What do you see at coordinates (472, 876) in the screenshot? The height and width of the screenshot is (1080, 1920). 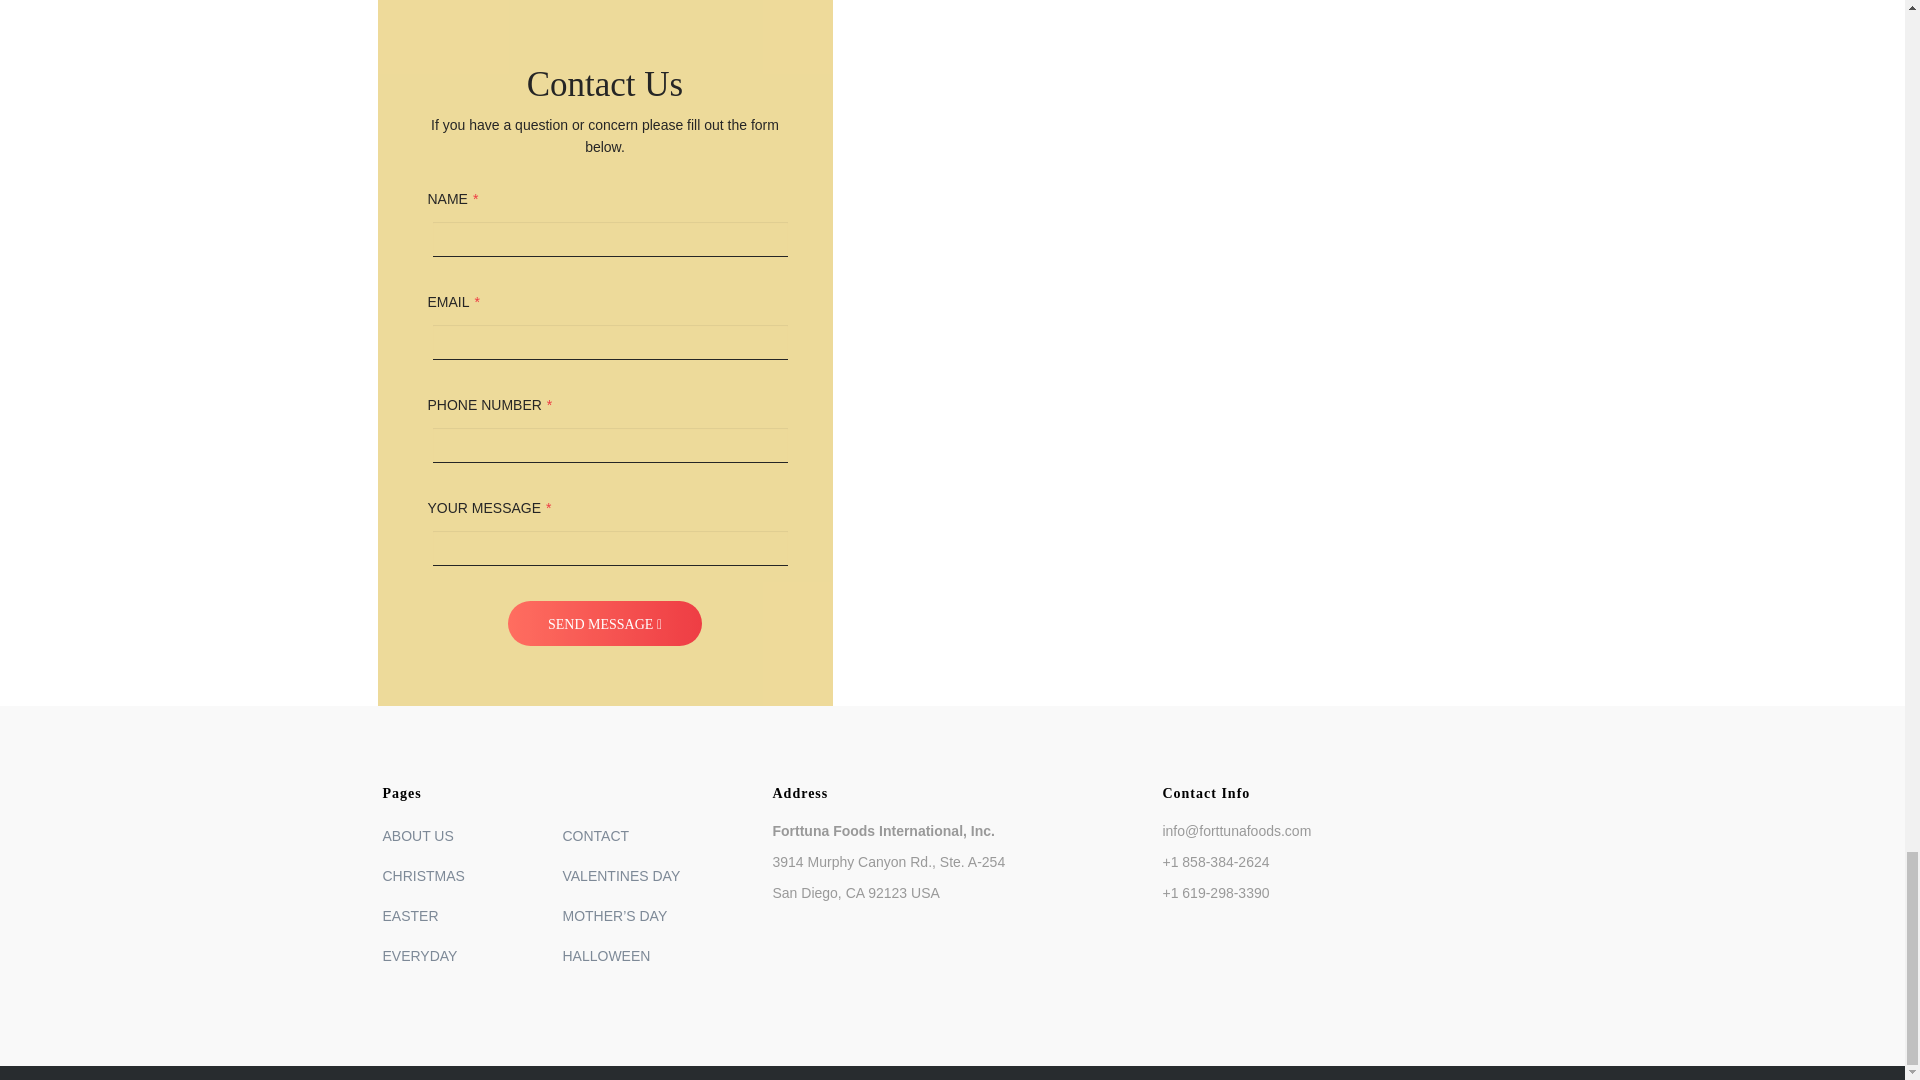 I see `CHRISTMAS` at bounding box center [472, 876].